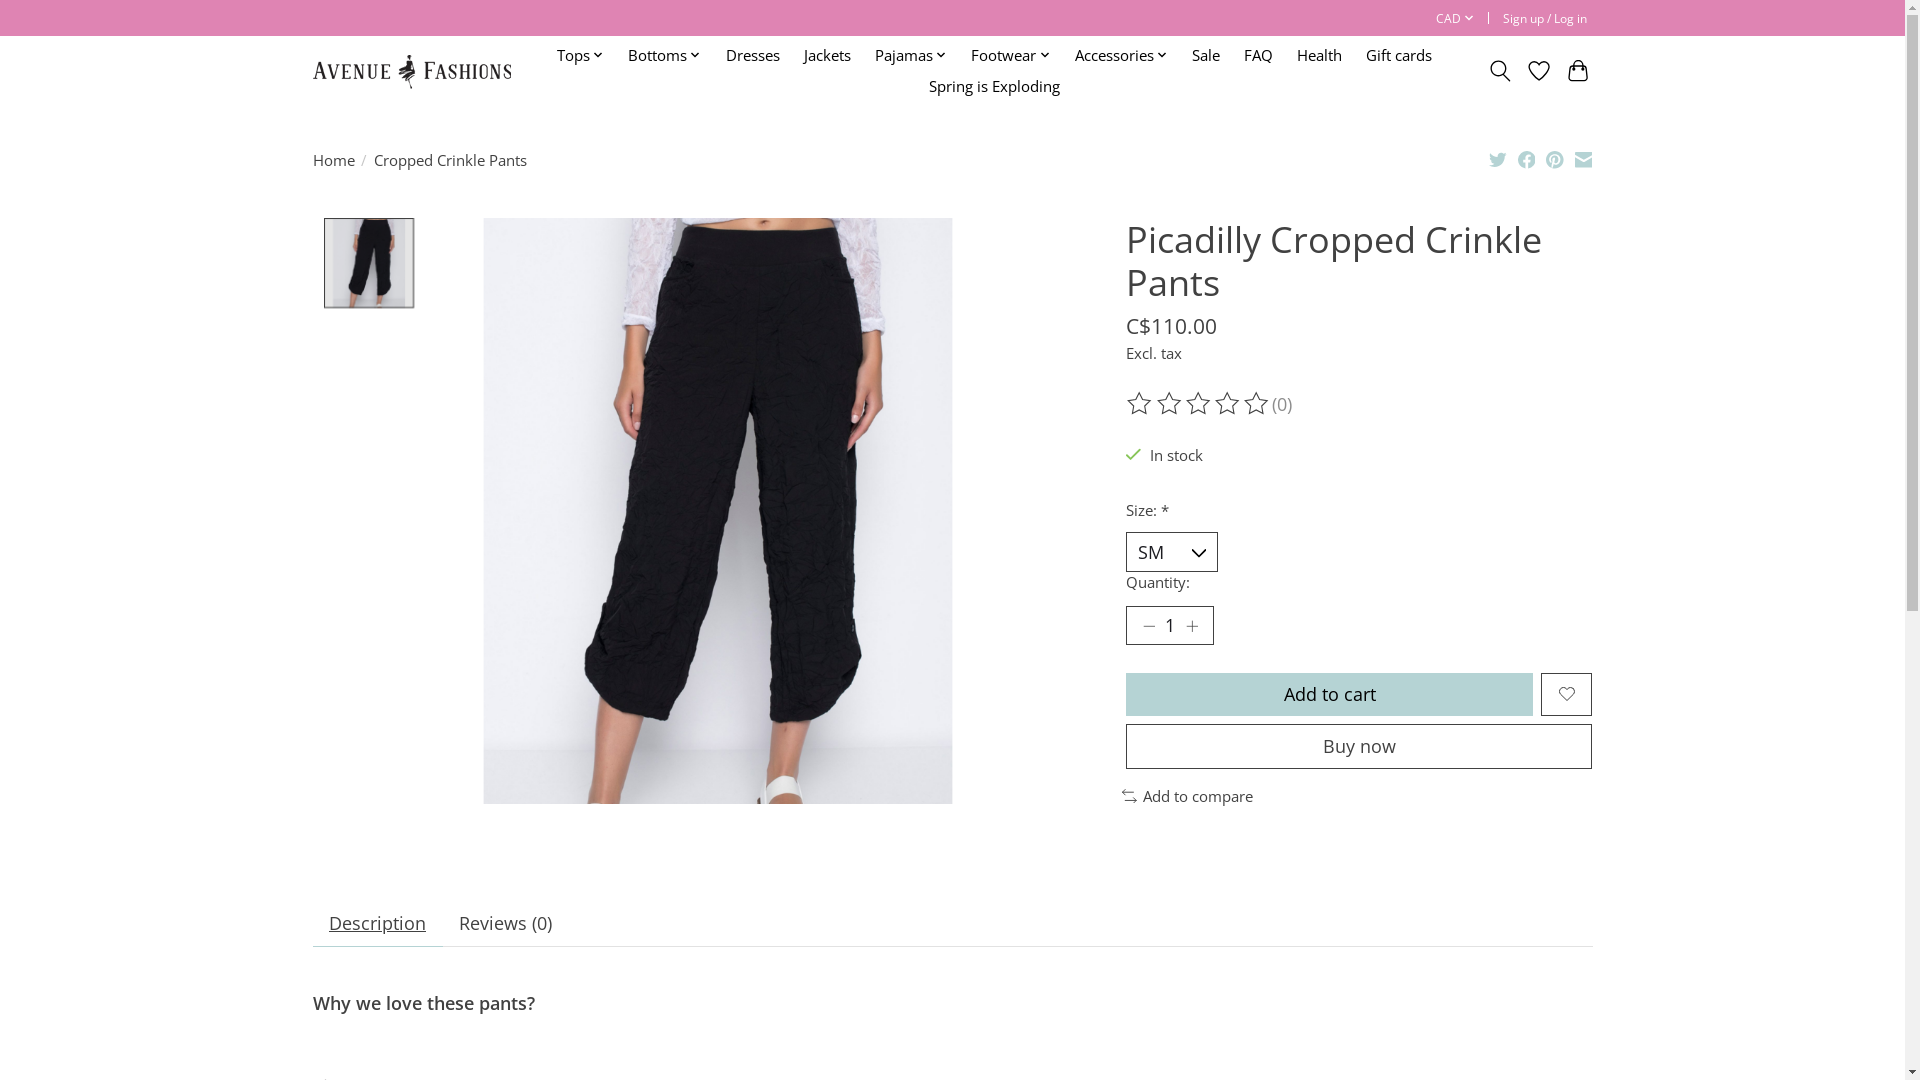 The width and height of the screenshot is (1920, 1080). What do you see at coordinates (1399, 56) in the screenshot?
I see `Gift cards` at bounding box center [1399, 56].